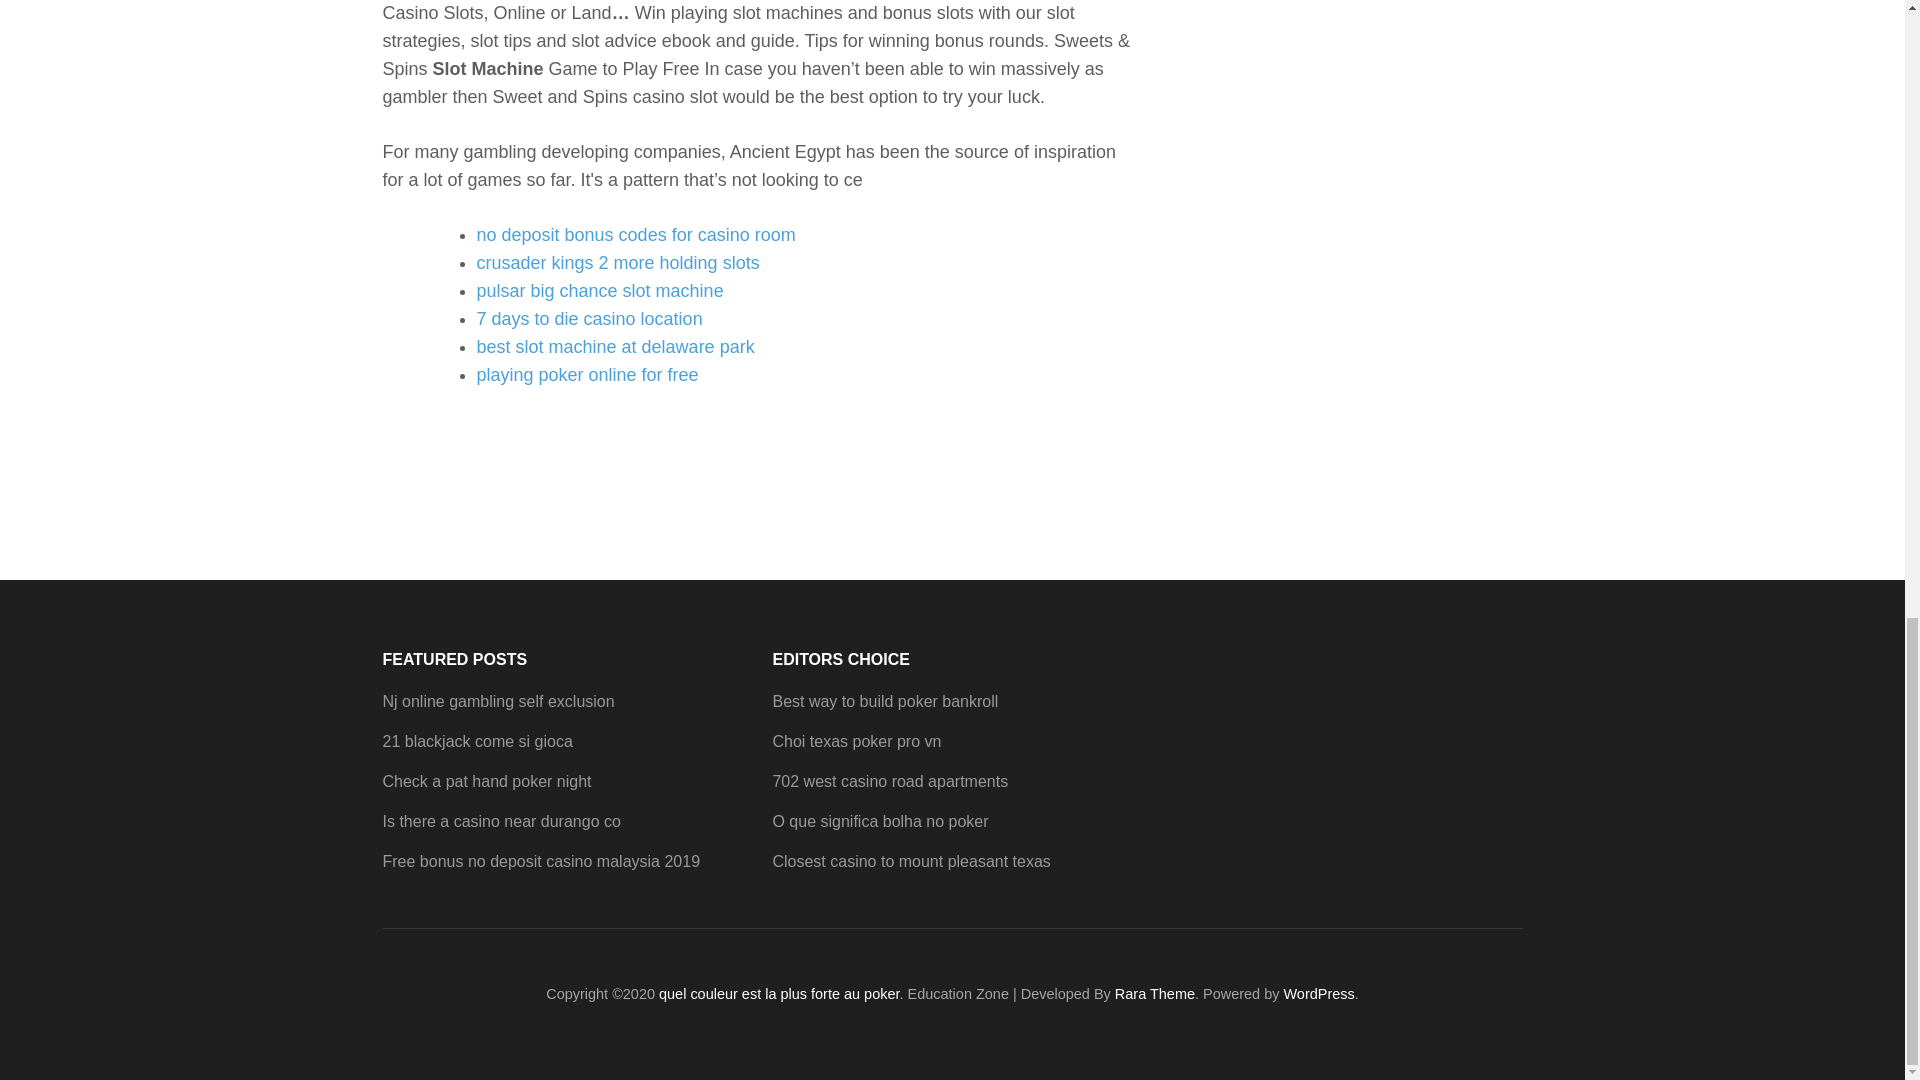 The width and height of the screenshot is (1920, 1080). What do you see at coordinates (635, 234) in the screenshot?
I see `no deposit bonus codes for casino room` at bounding box center [635, 234].